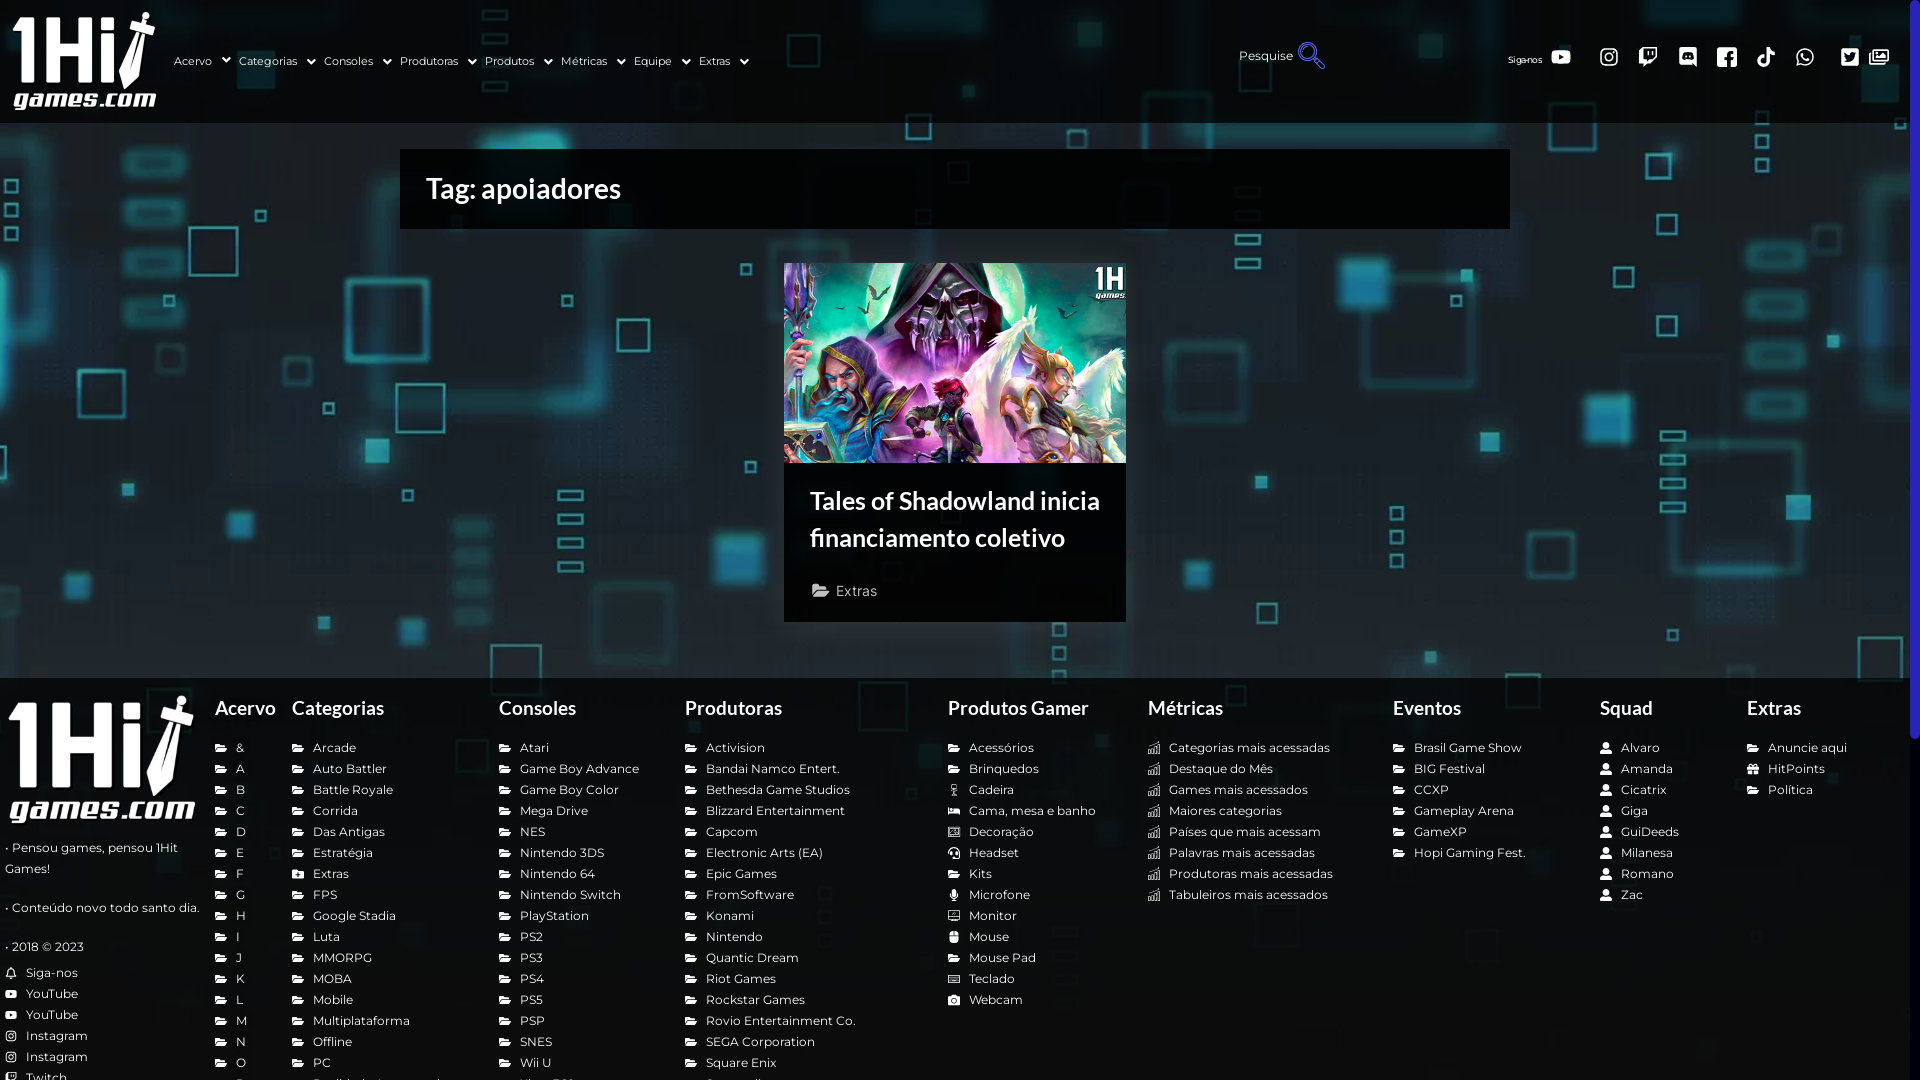 This screenshot has width=1920, height=1080. I want to click on SEGA Corporation, so click(806, 1042).